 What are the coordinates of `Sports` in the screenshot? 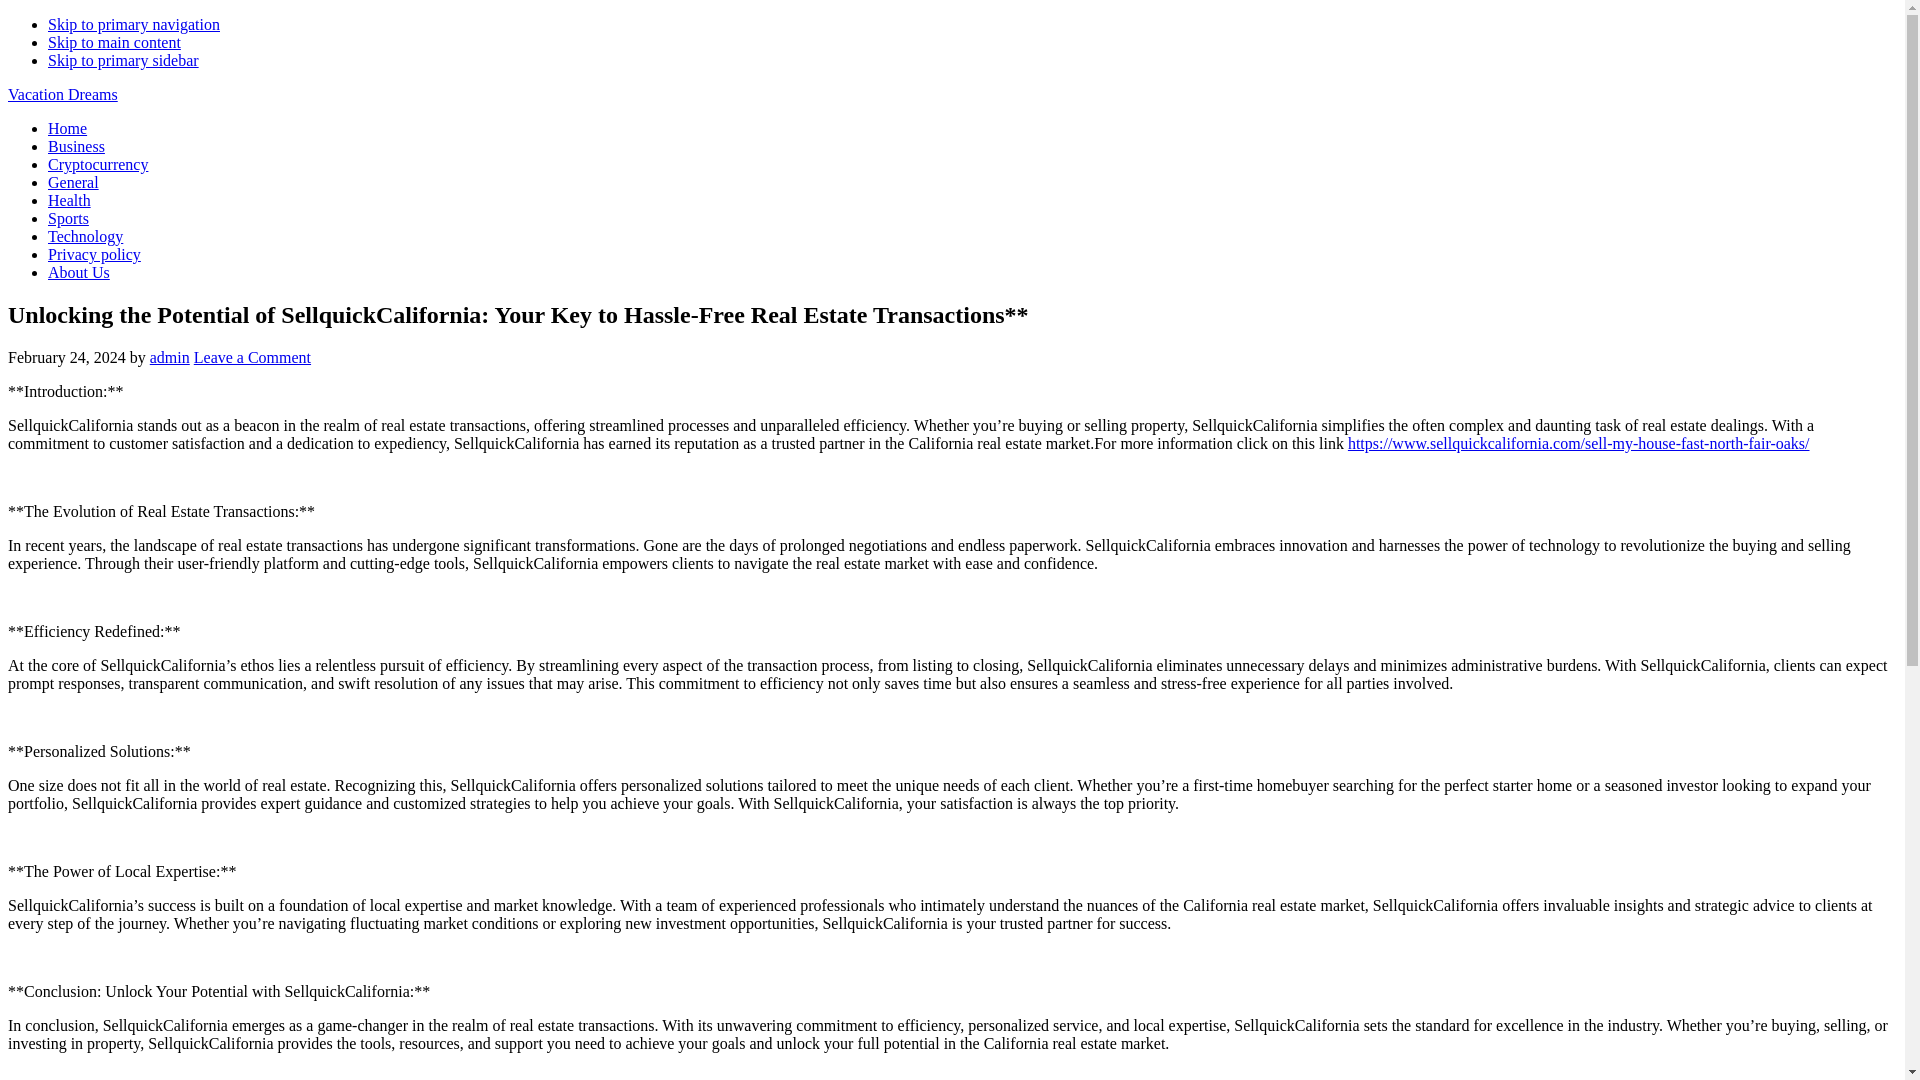 It's located at (68, 218).